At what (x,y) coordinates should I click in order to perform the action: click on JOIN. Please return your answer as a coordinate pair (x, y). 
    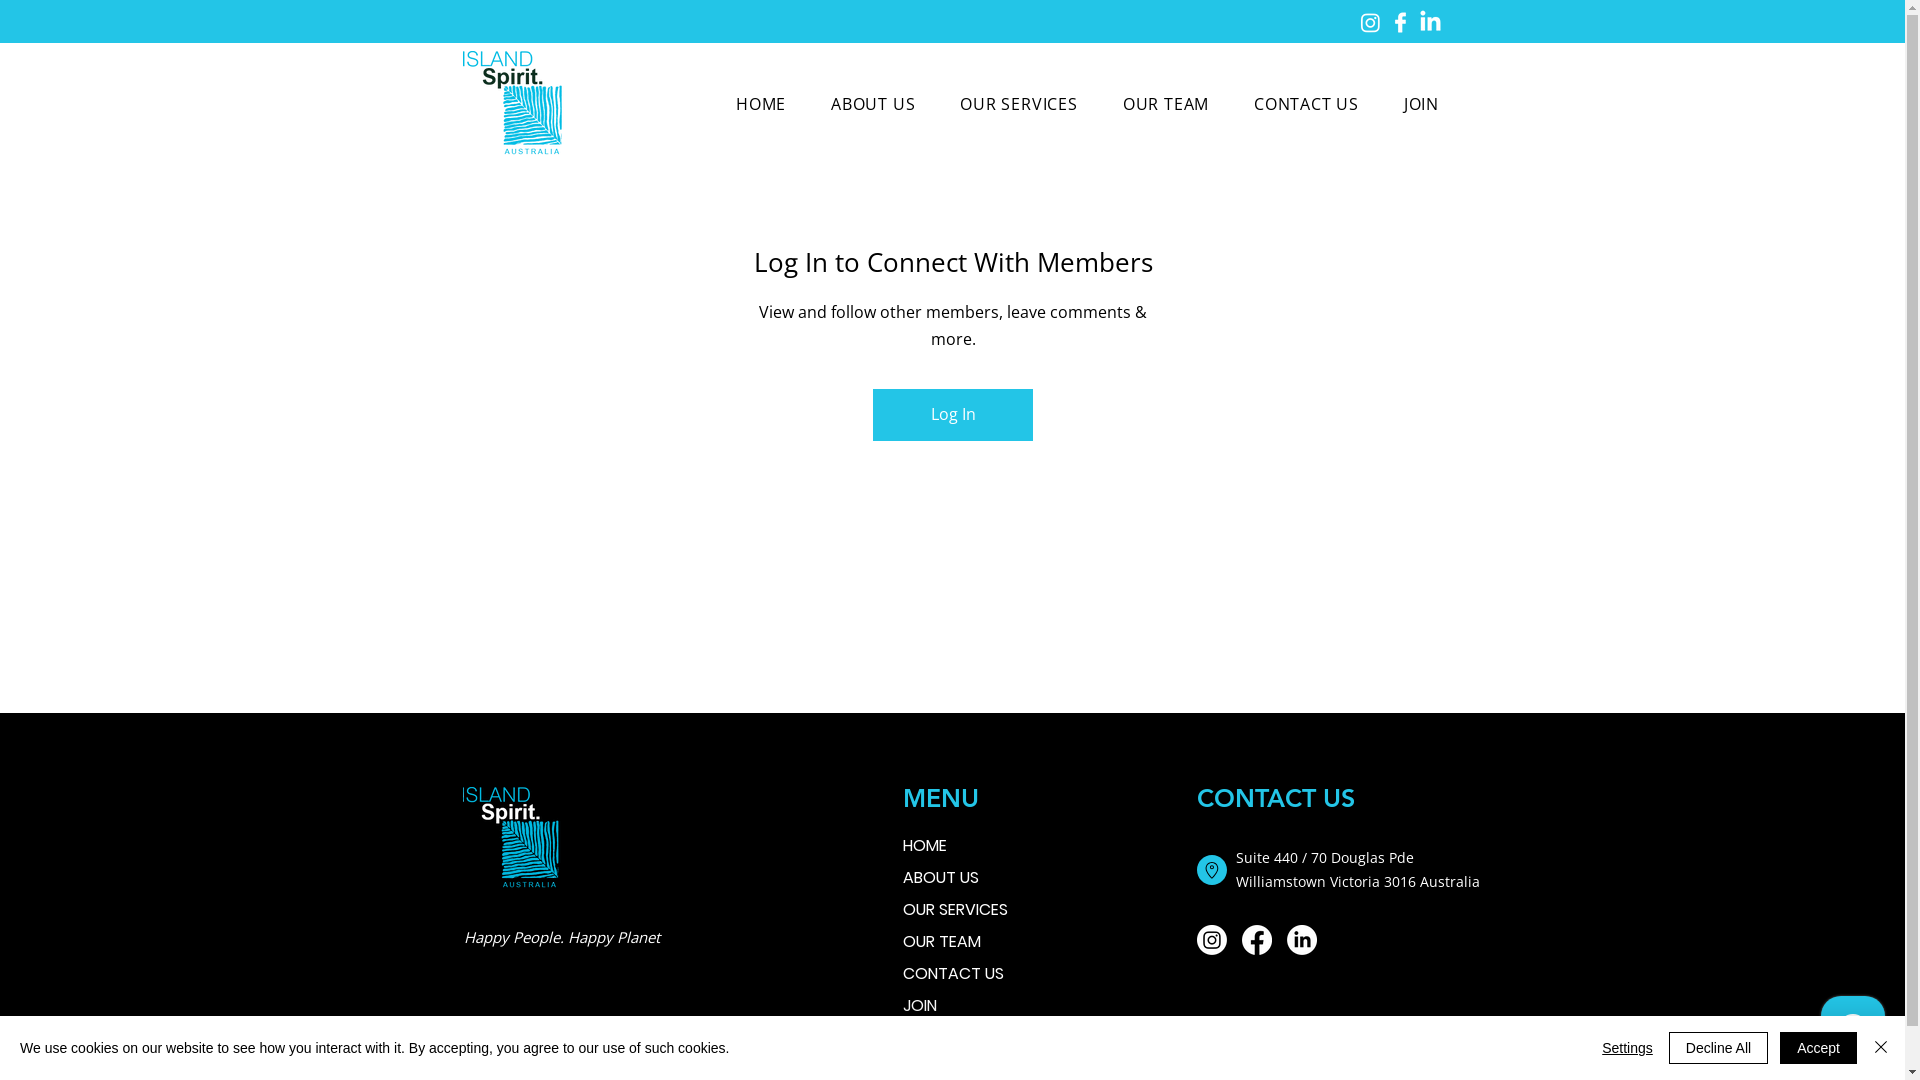
    Looking at the image, I should click on (972, 1006).